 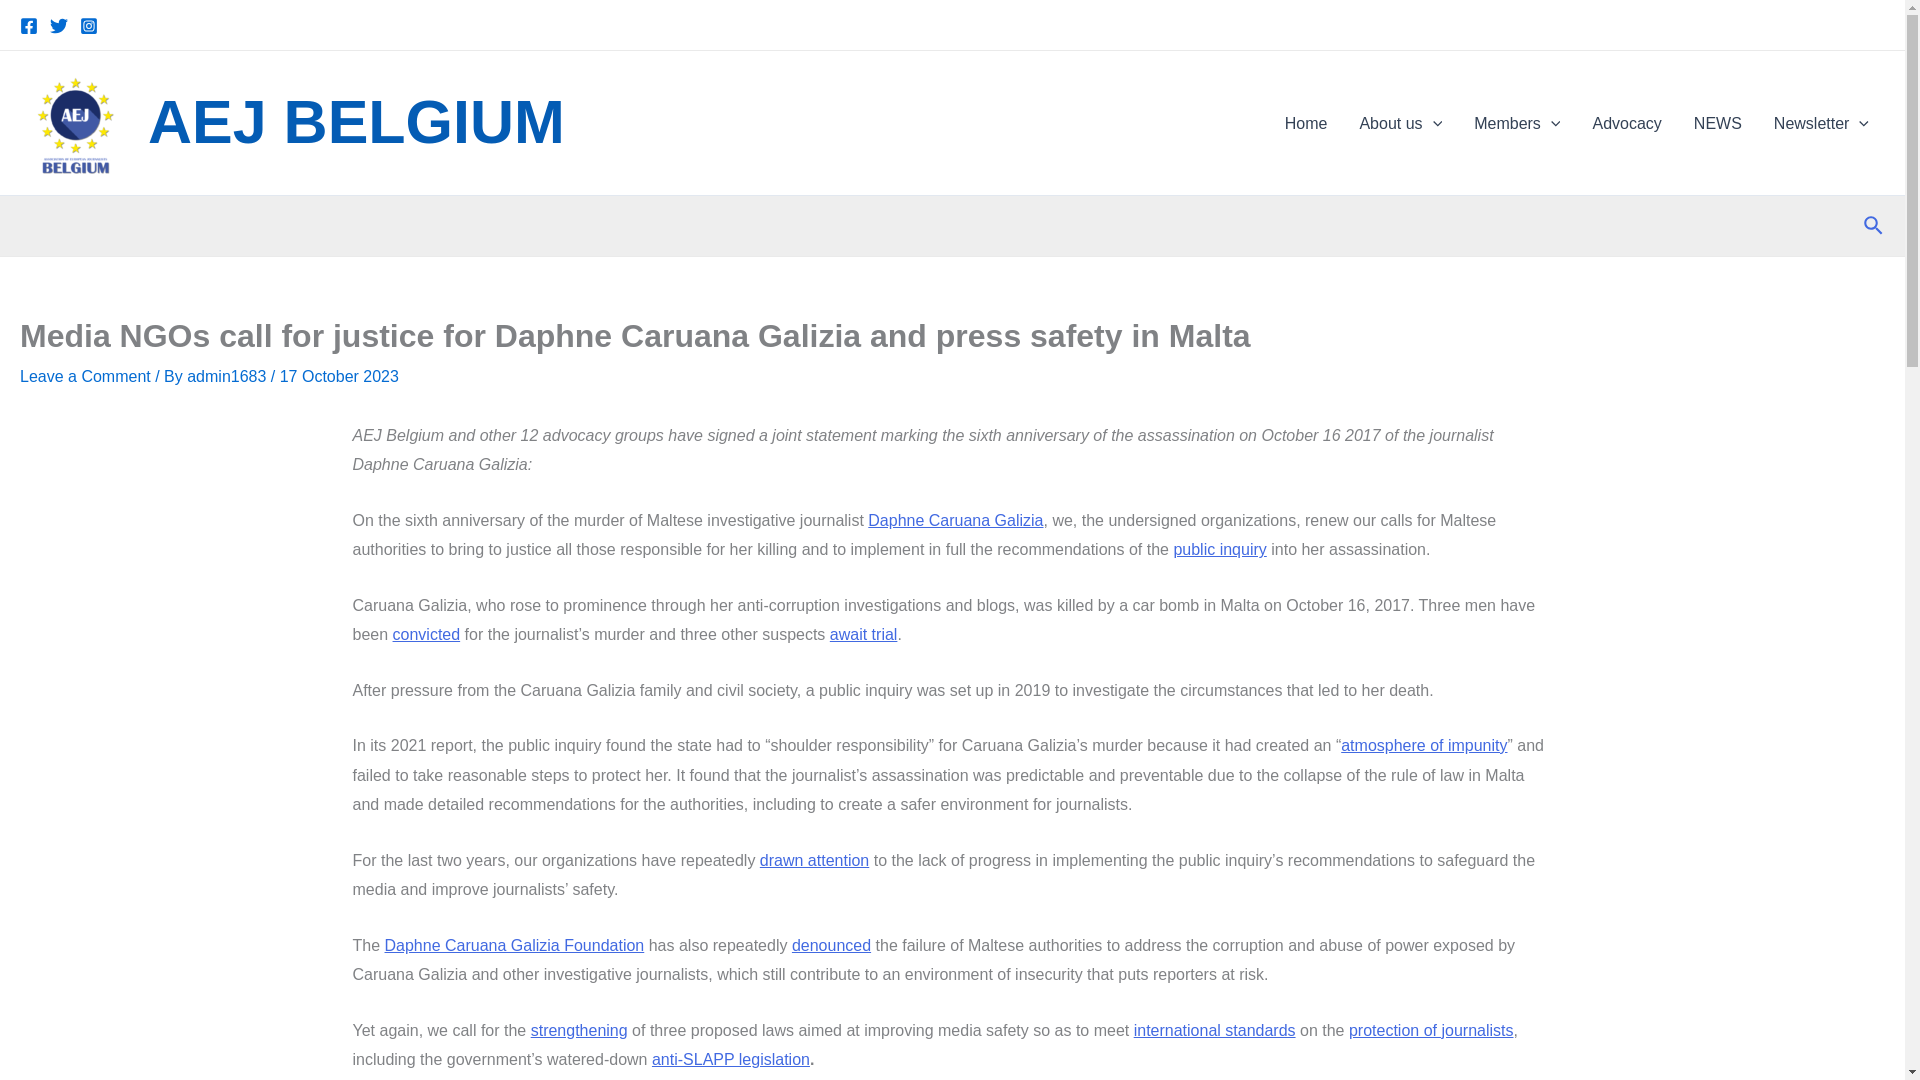 I want to click on Members, so click(x=1516, y=122).